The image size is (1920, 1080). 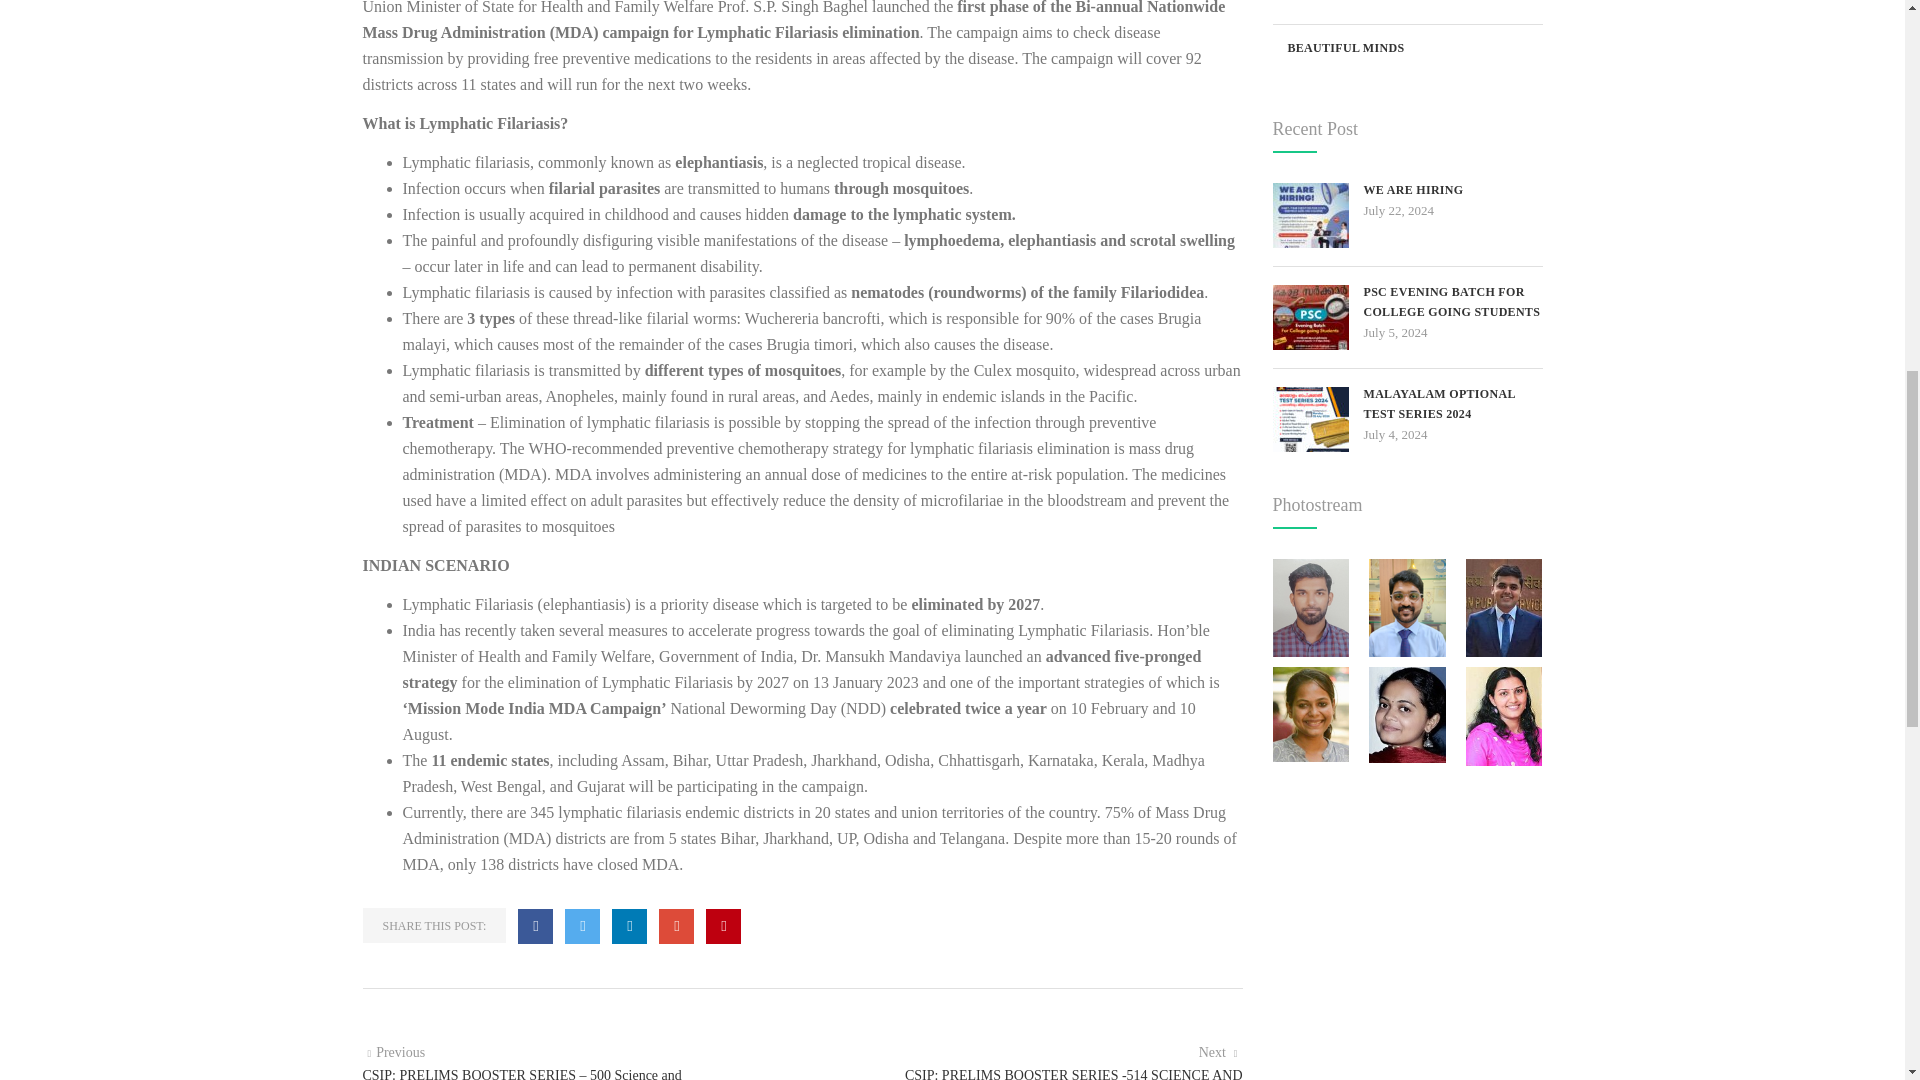 I want to click on CSIP: PRELIMS BOOSTER SERIES -514 SCIENCE AND TECHNOLOGY, so click(x=1220, y=1052).